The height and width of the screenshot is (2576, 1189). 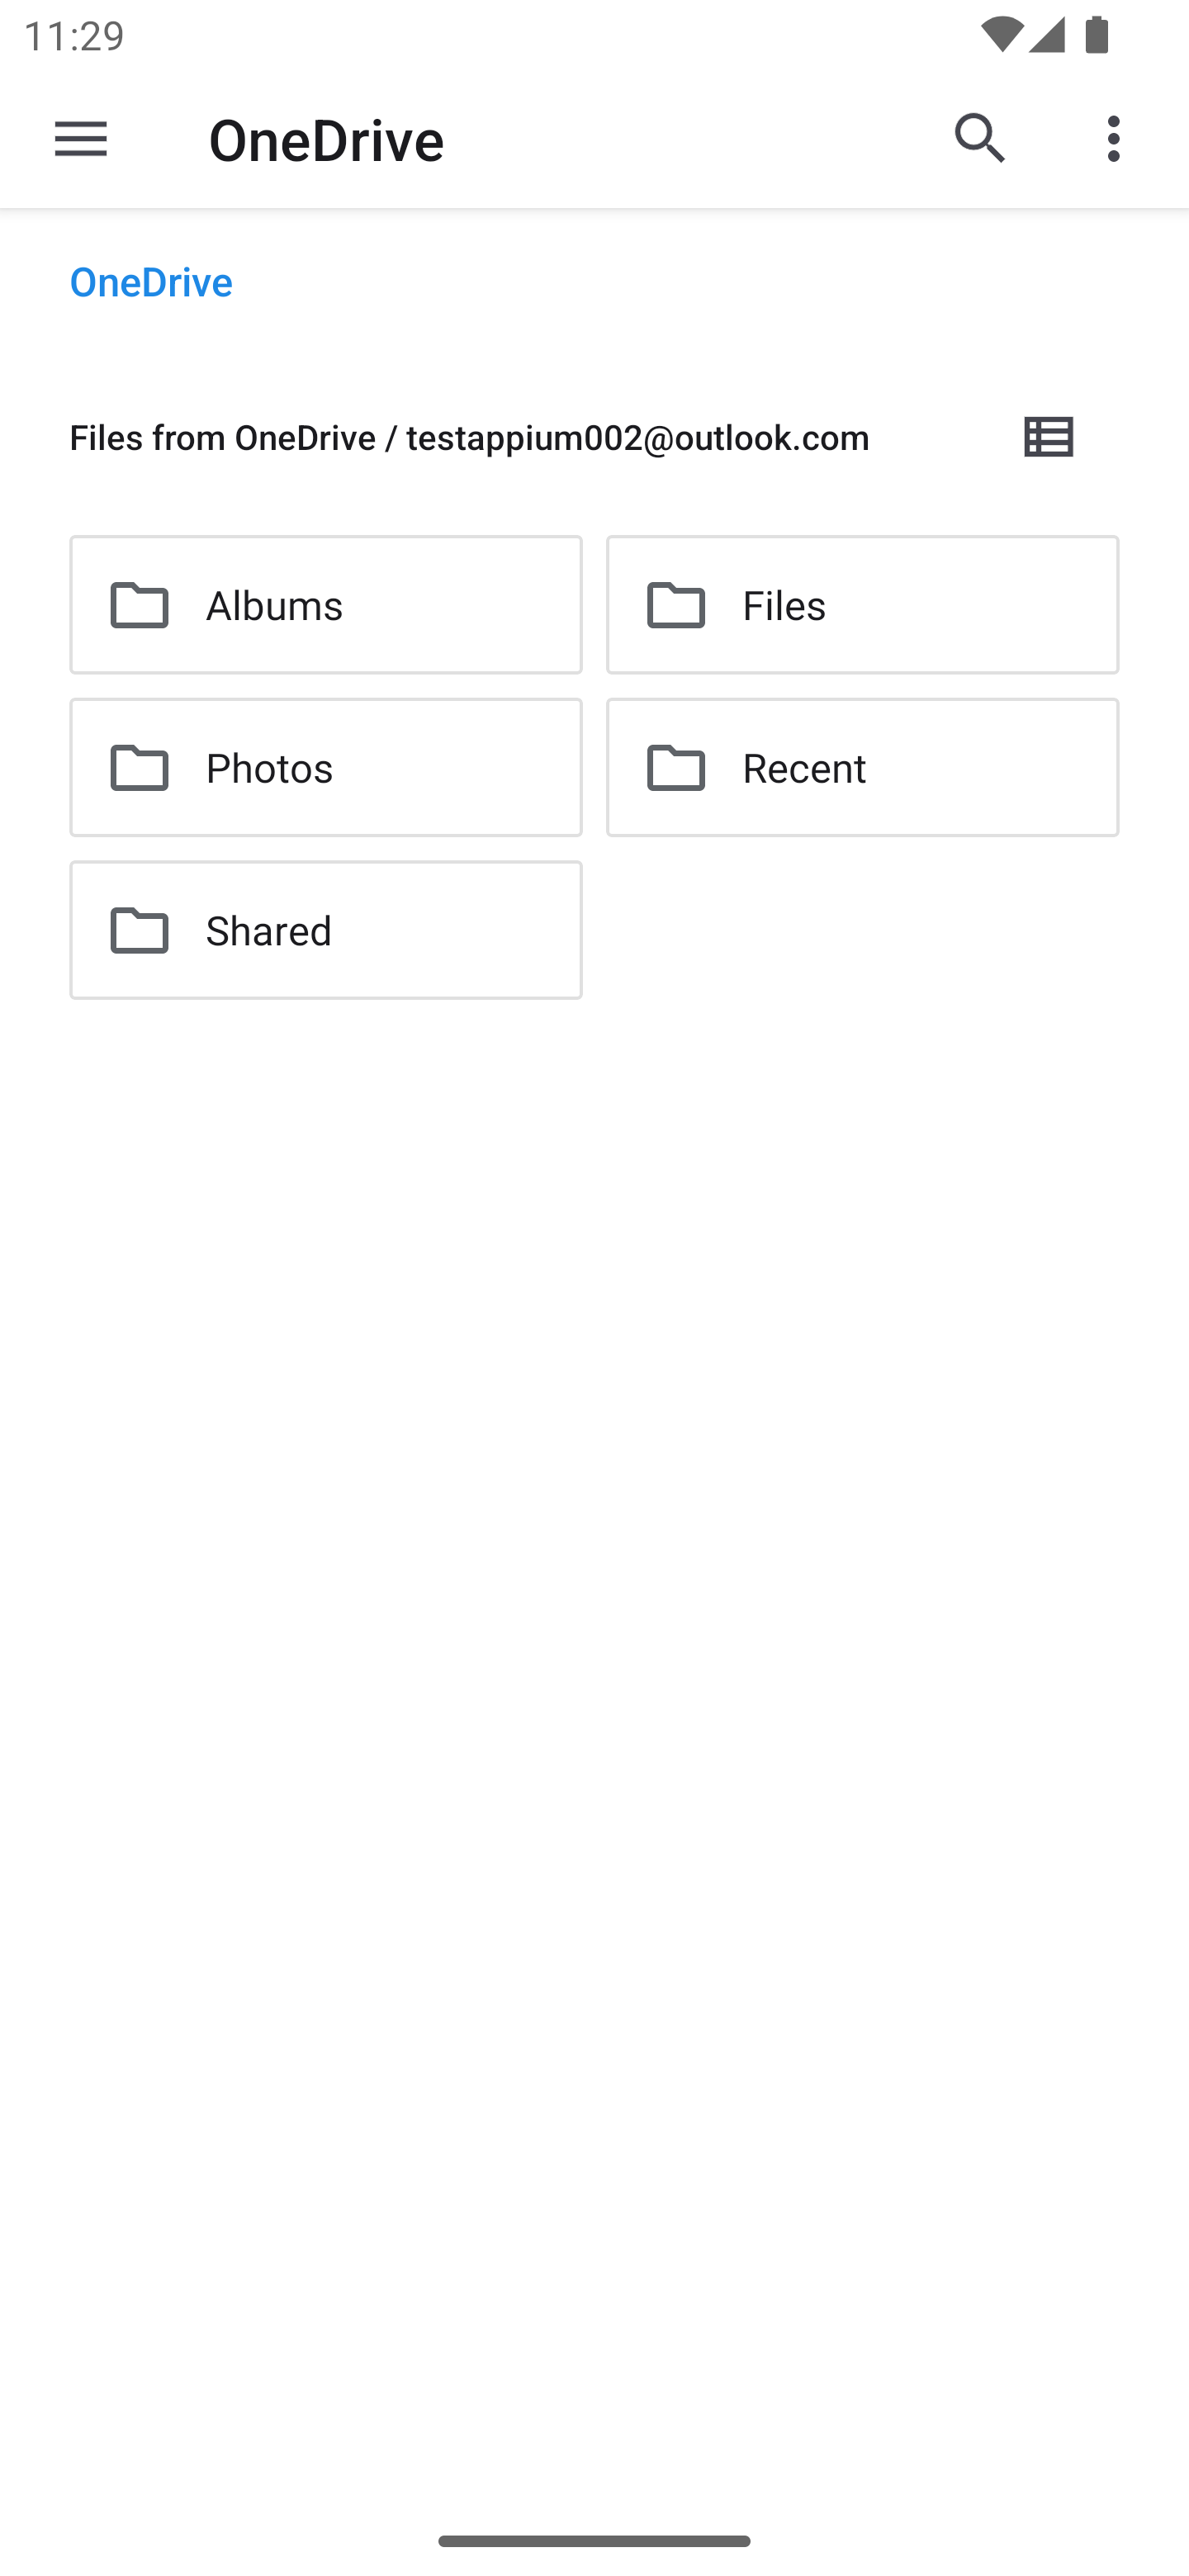 What do you see at coordinates (981, 139) in the screenshot?
I see `Search` at bounding box center [981, 139].